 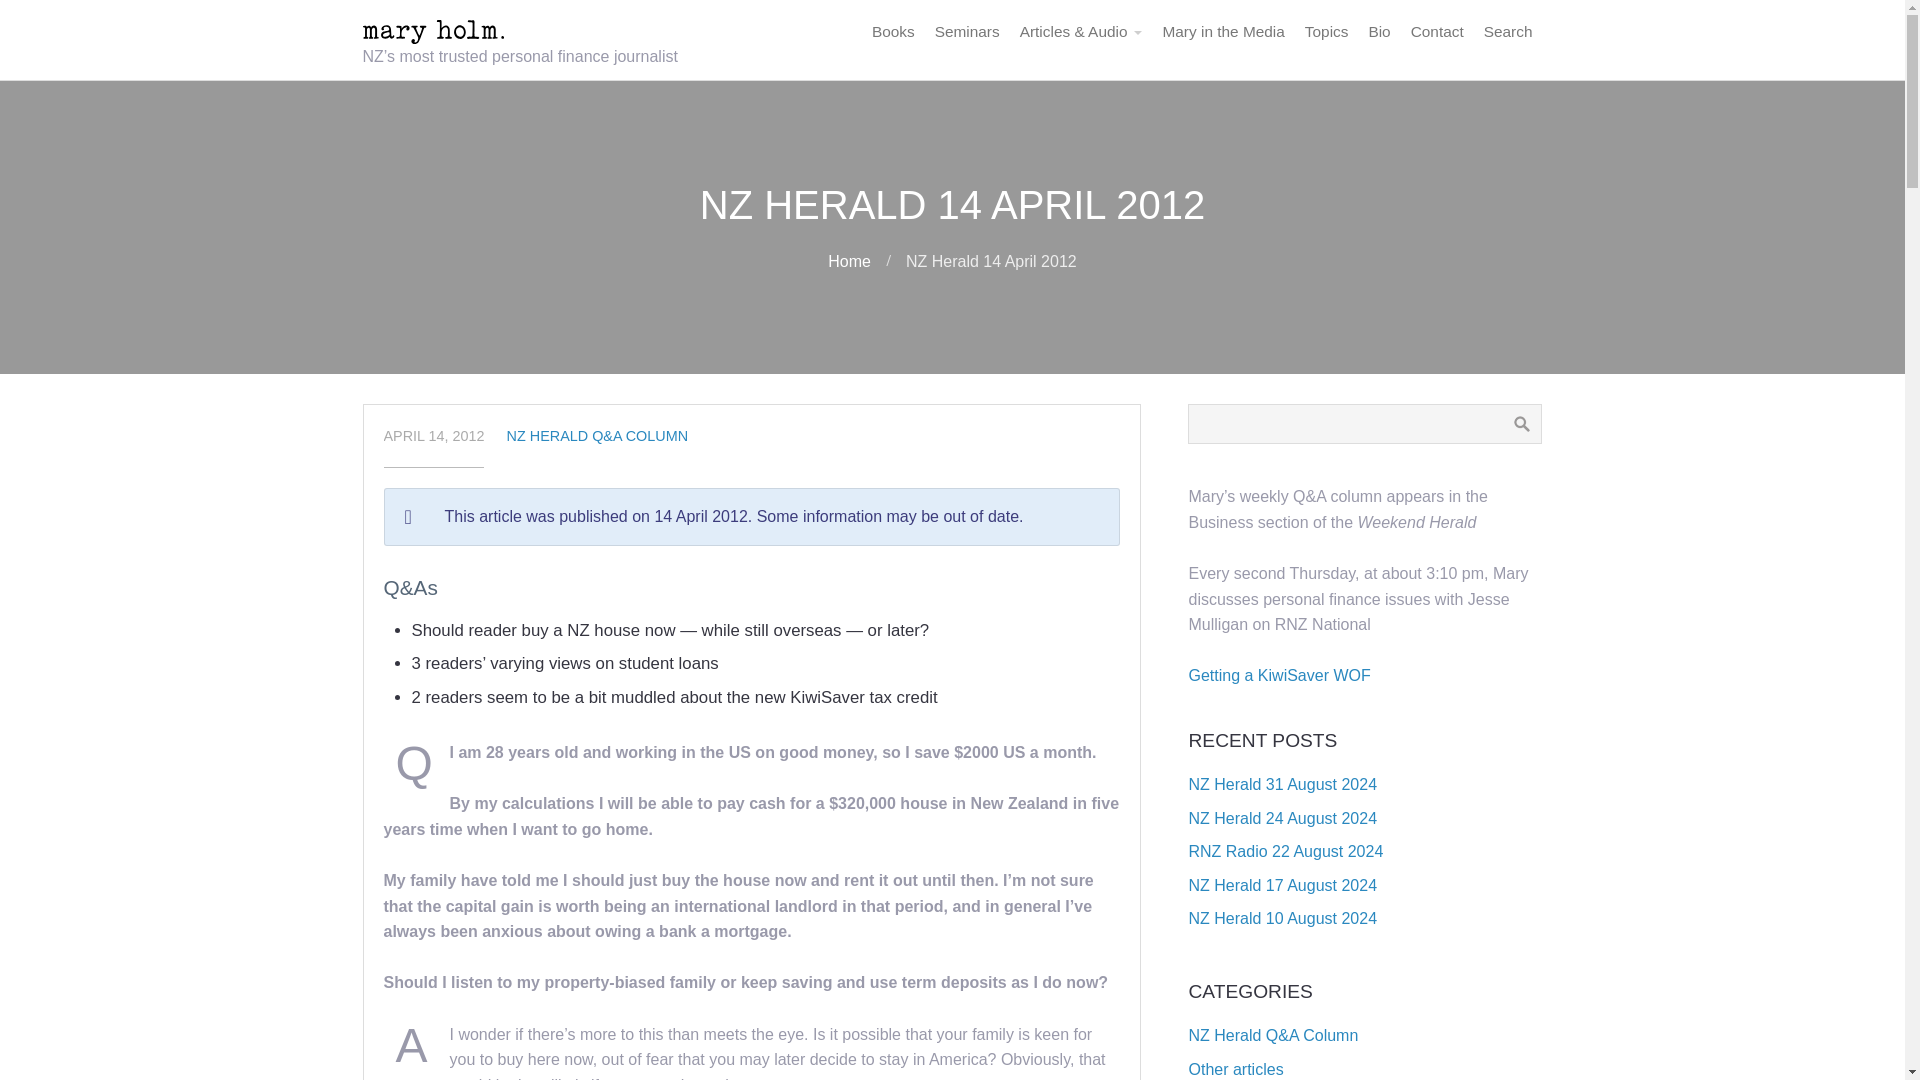 What do you see at coordinates (1438, 32) in the screenshot?
I see `Contact` at bounding box center [1438, 32].